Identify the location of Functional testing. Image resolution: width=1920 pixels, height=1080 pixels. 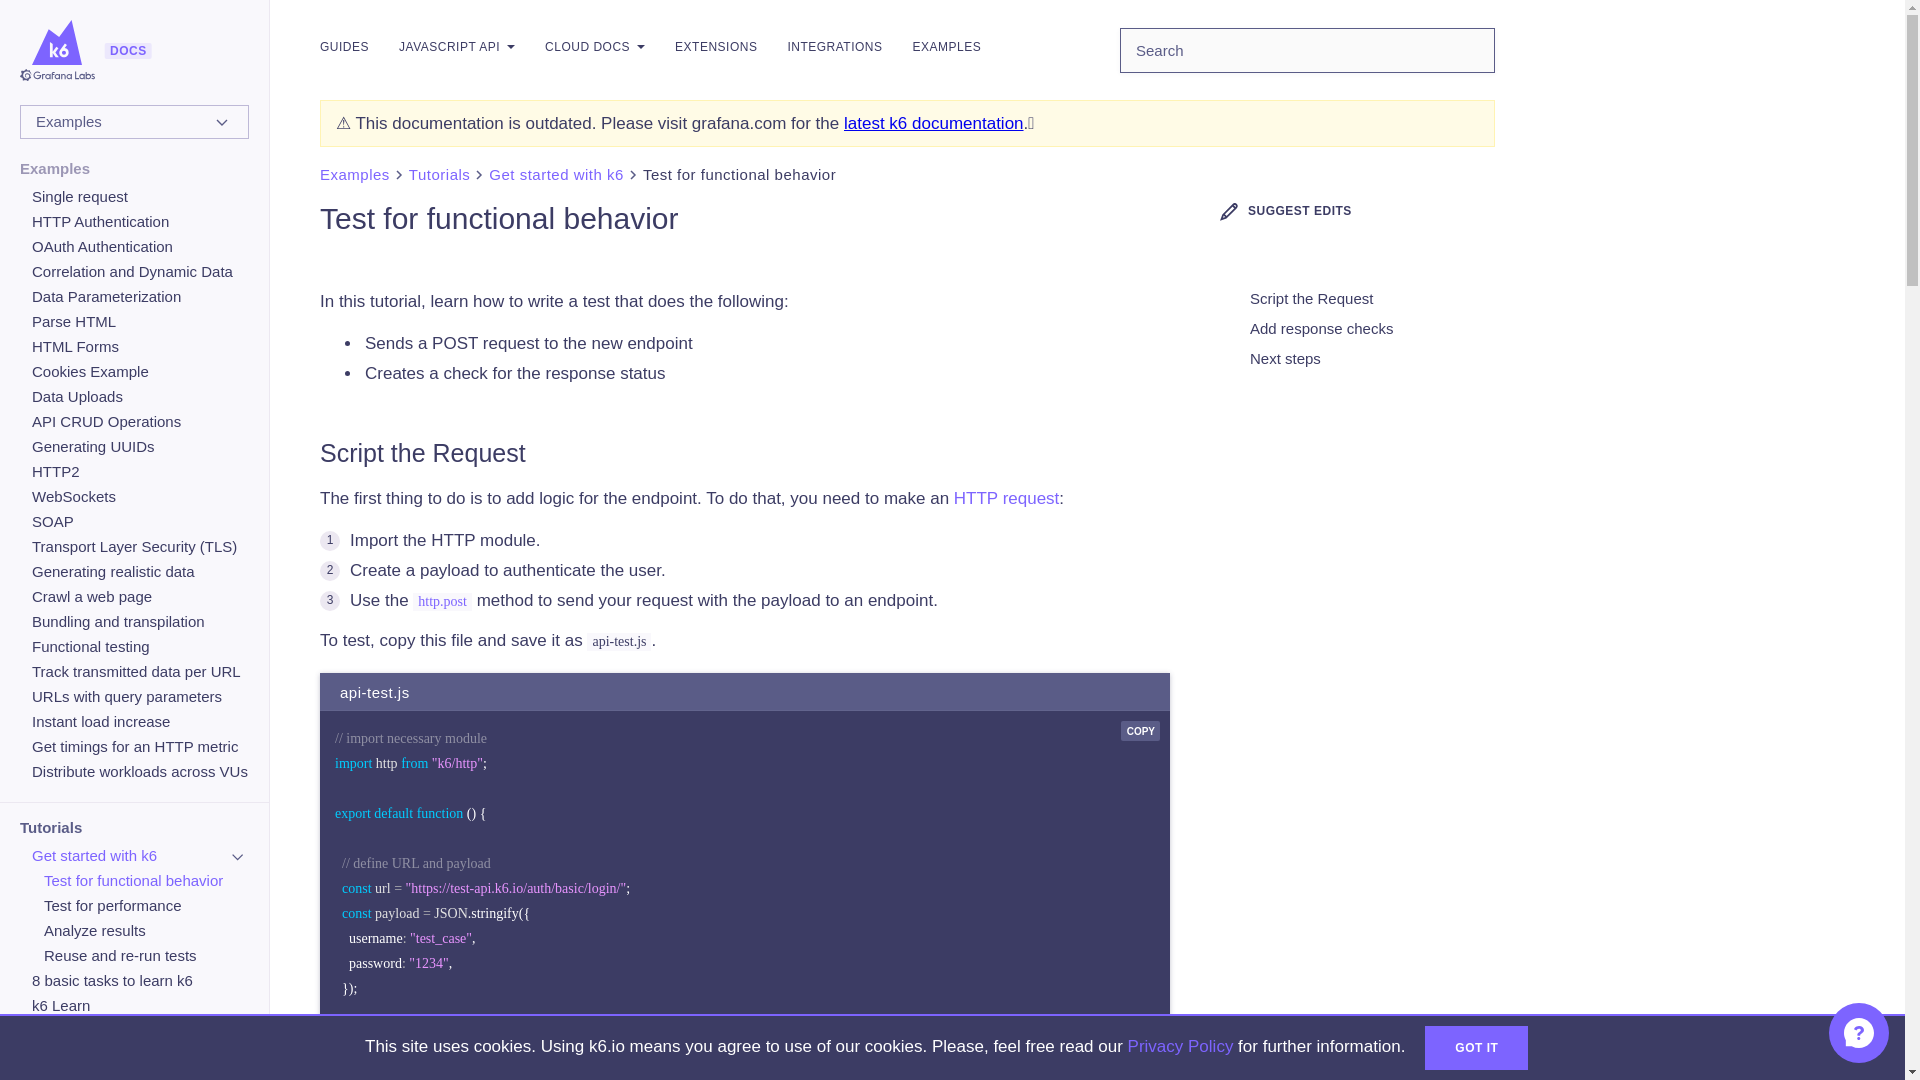
(140, 646).